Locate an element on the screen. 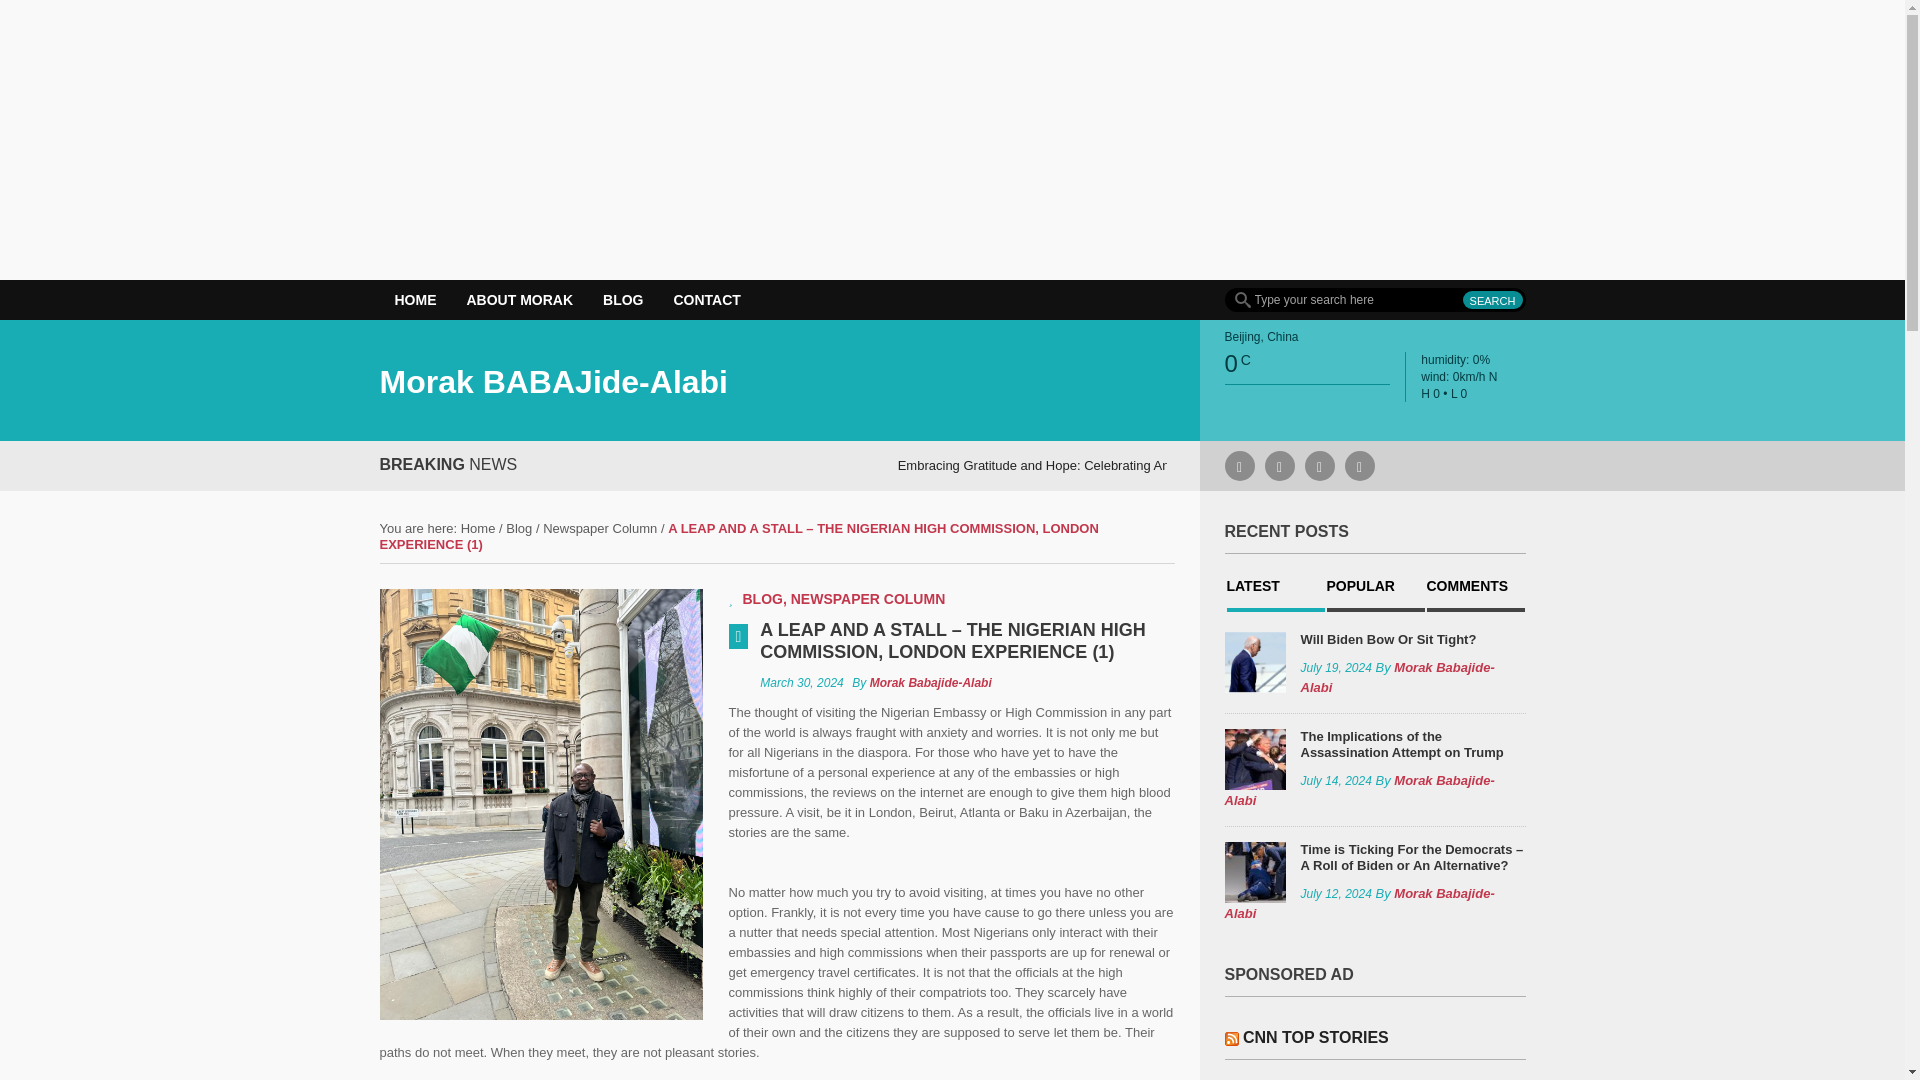 This screenshot has width=1920, height=1080. Newspaper Column is located at coordinates (600, 528).